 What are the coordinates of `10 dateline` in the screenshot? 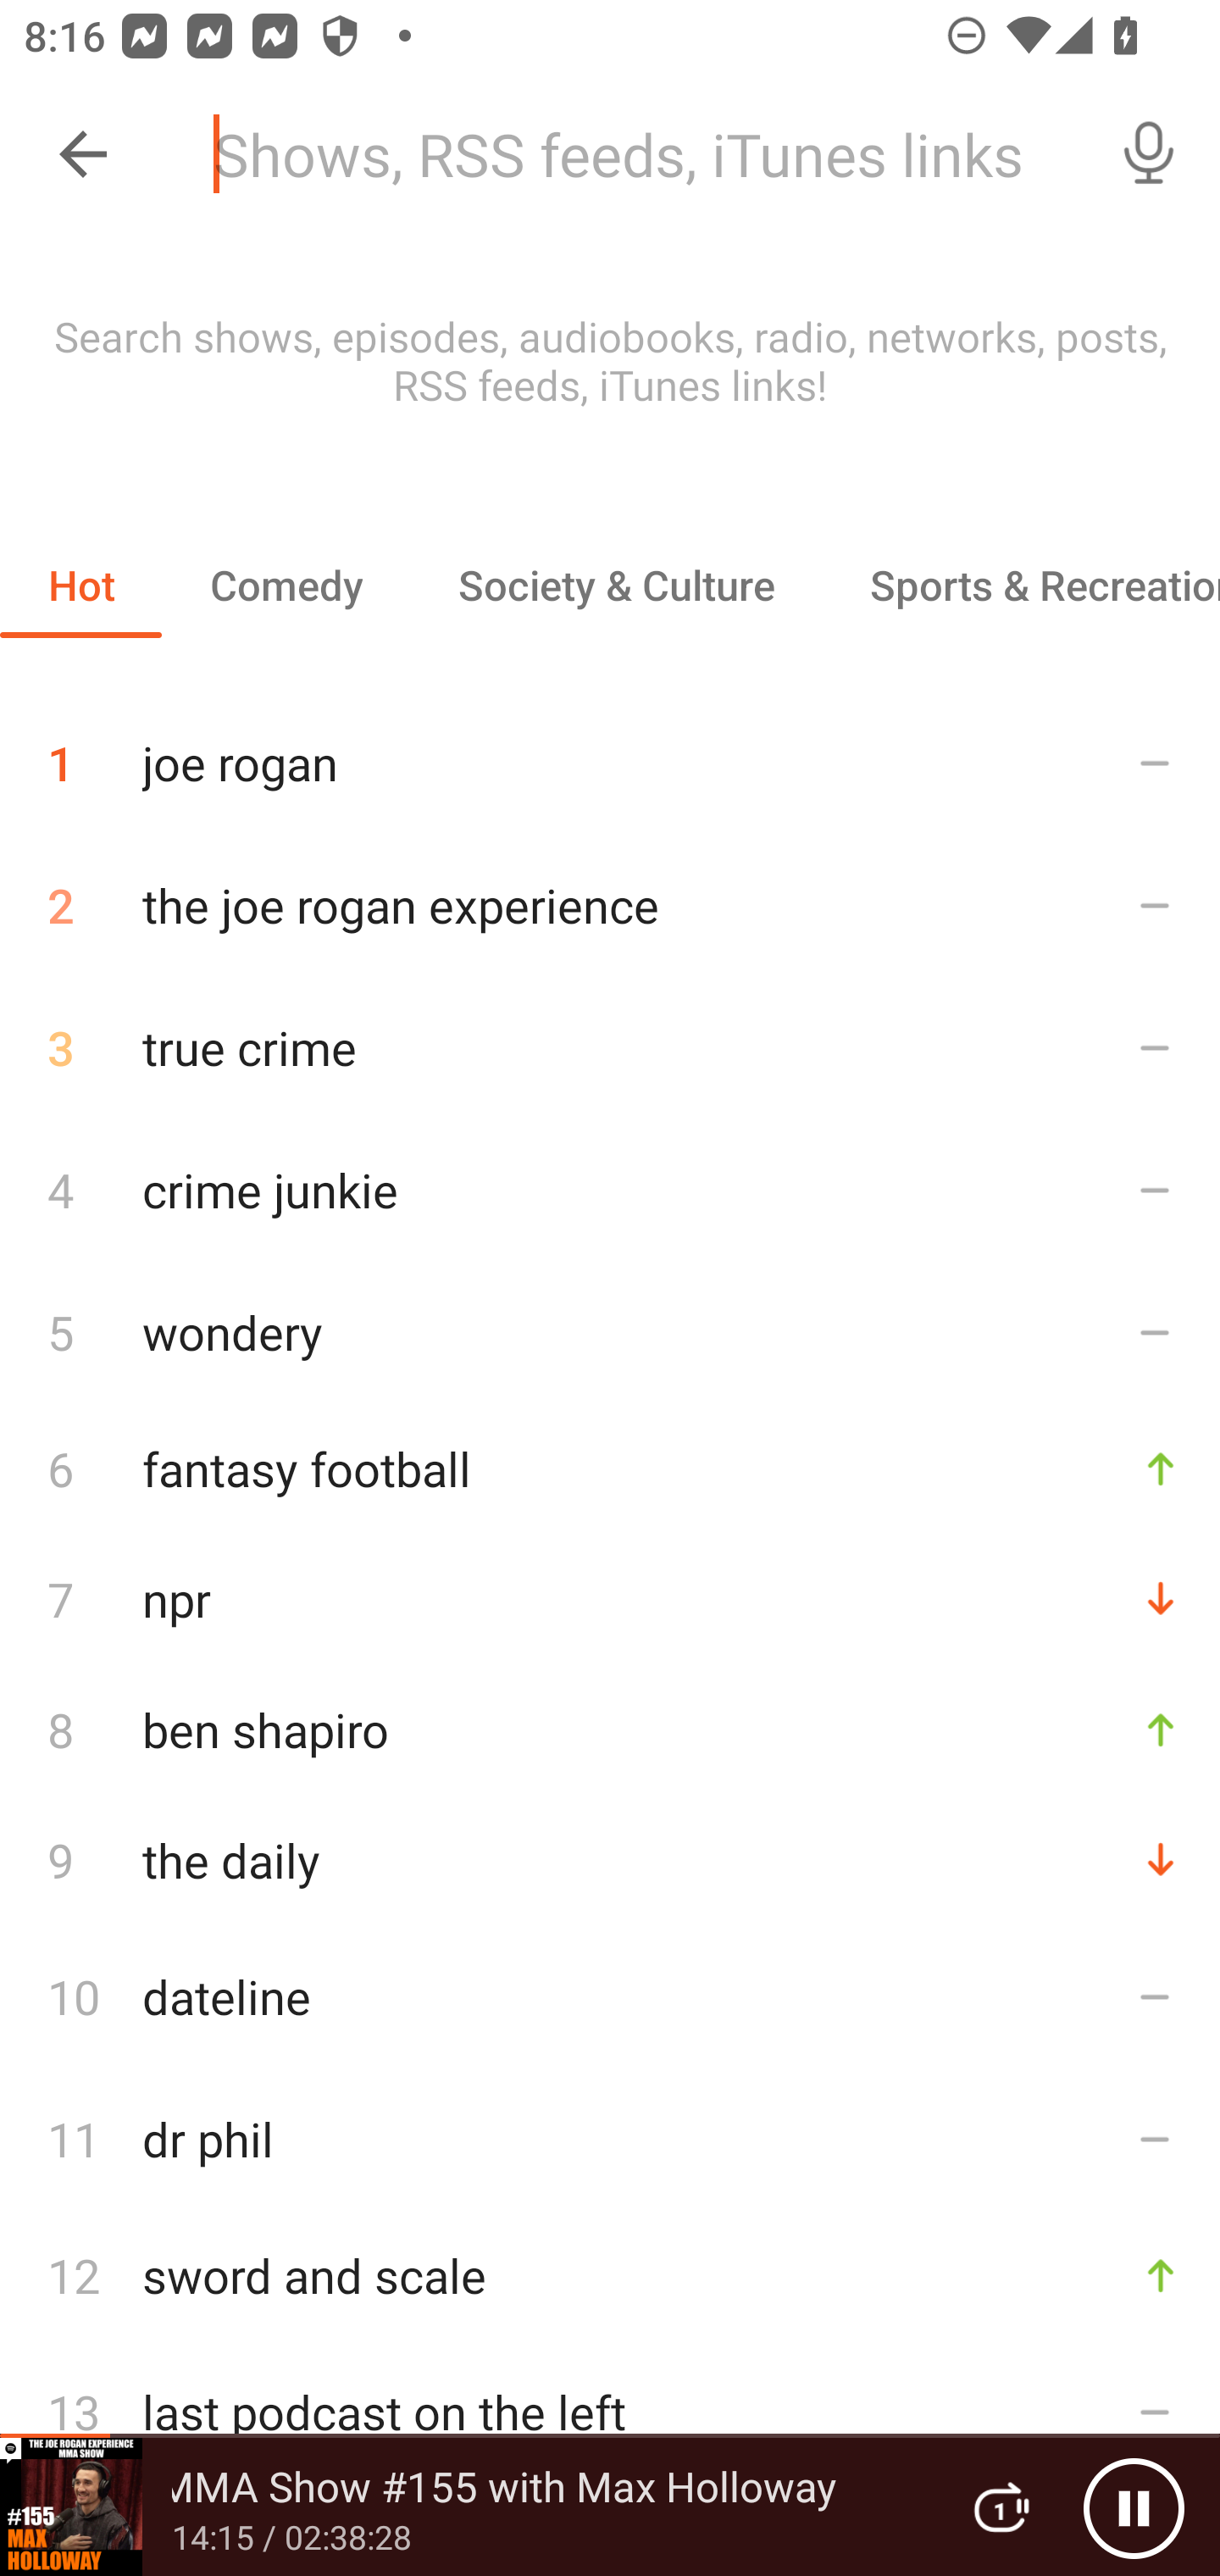 It's located at (610, 1996).